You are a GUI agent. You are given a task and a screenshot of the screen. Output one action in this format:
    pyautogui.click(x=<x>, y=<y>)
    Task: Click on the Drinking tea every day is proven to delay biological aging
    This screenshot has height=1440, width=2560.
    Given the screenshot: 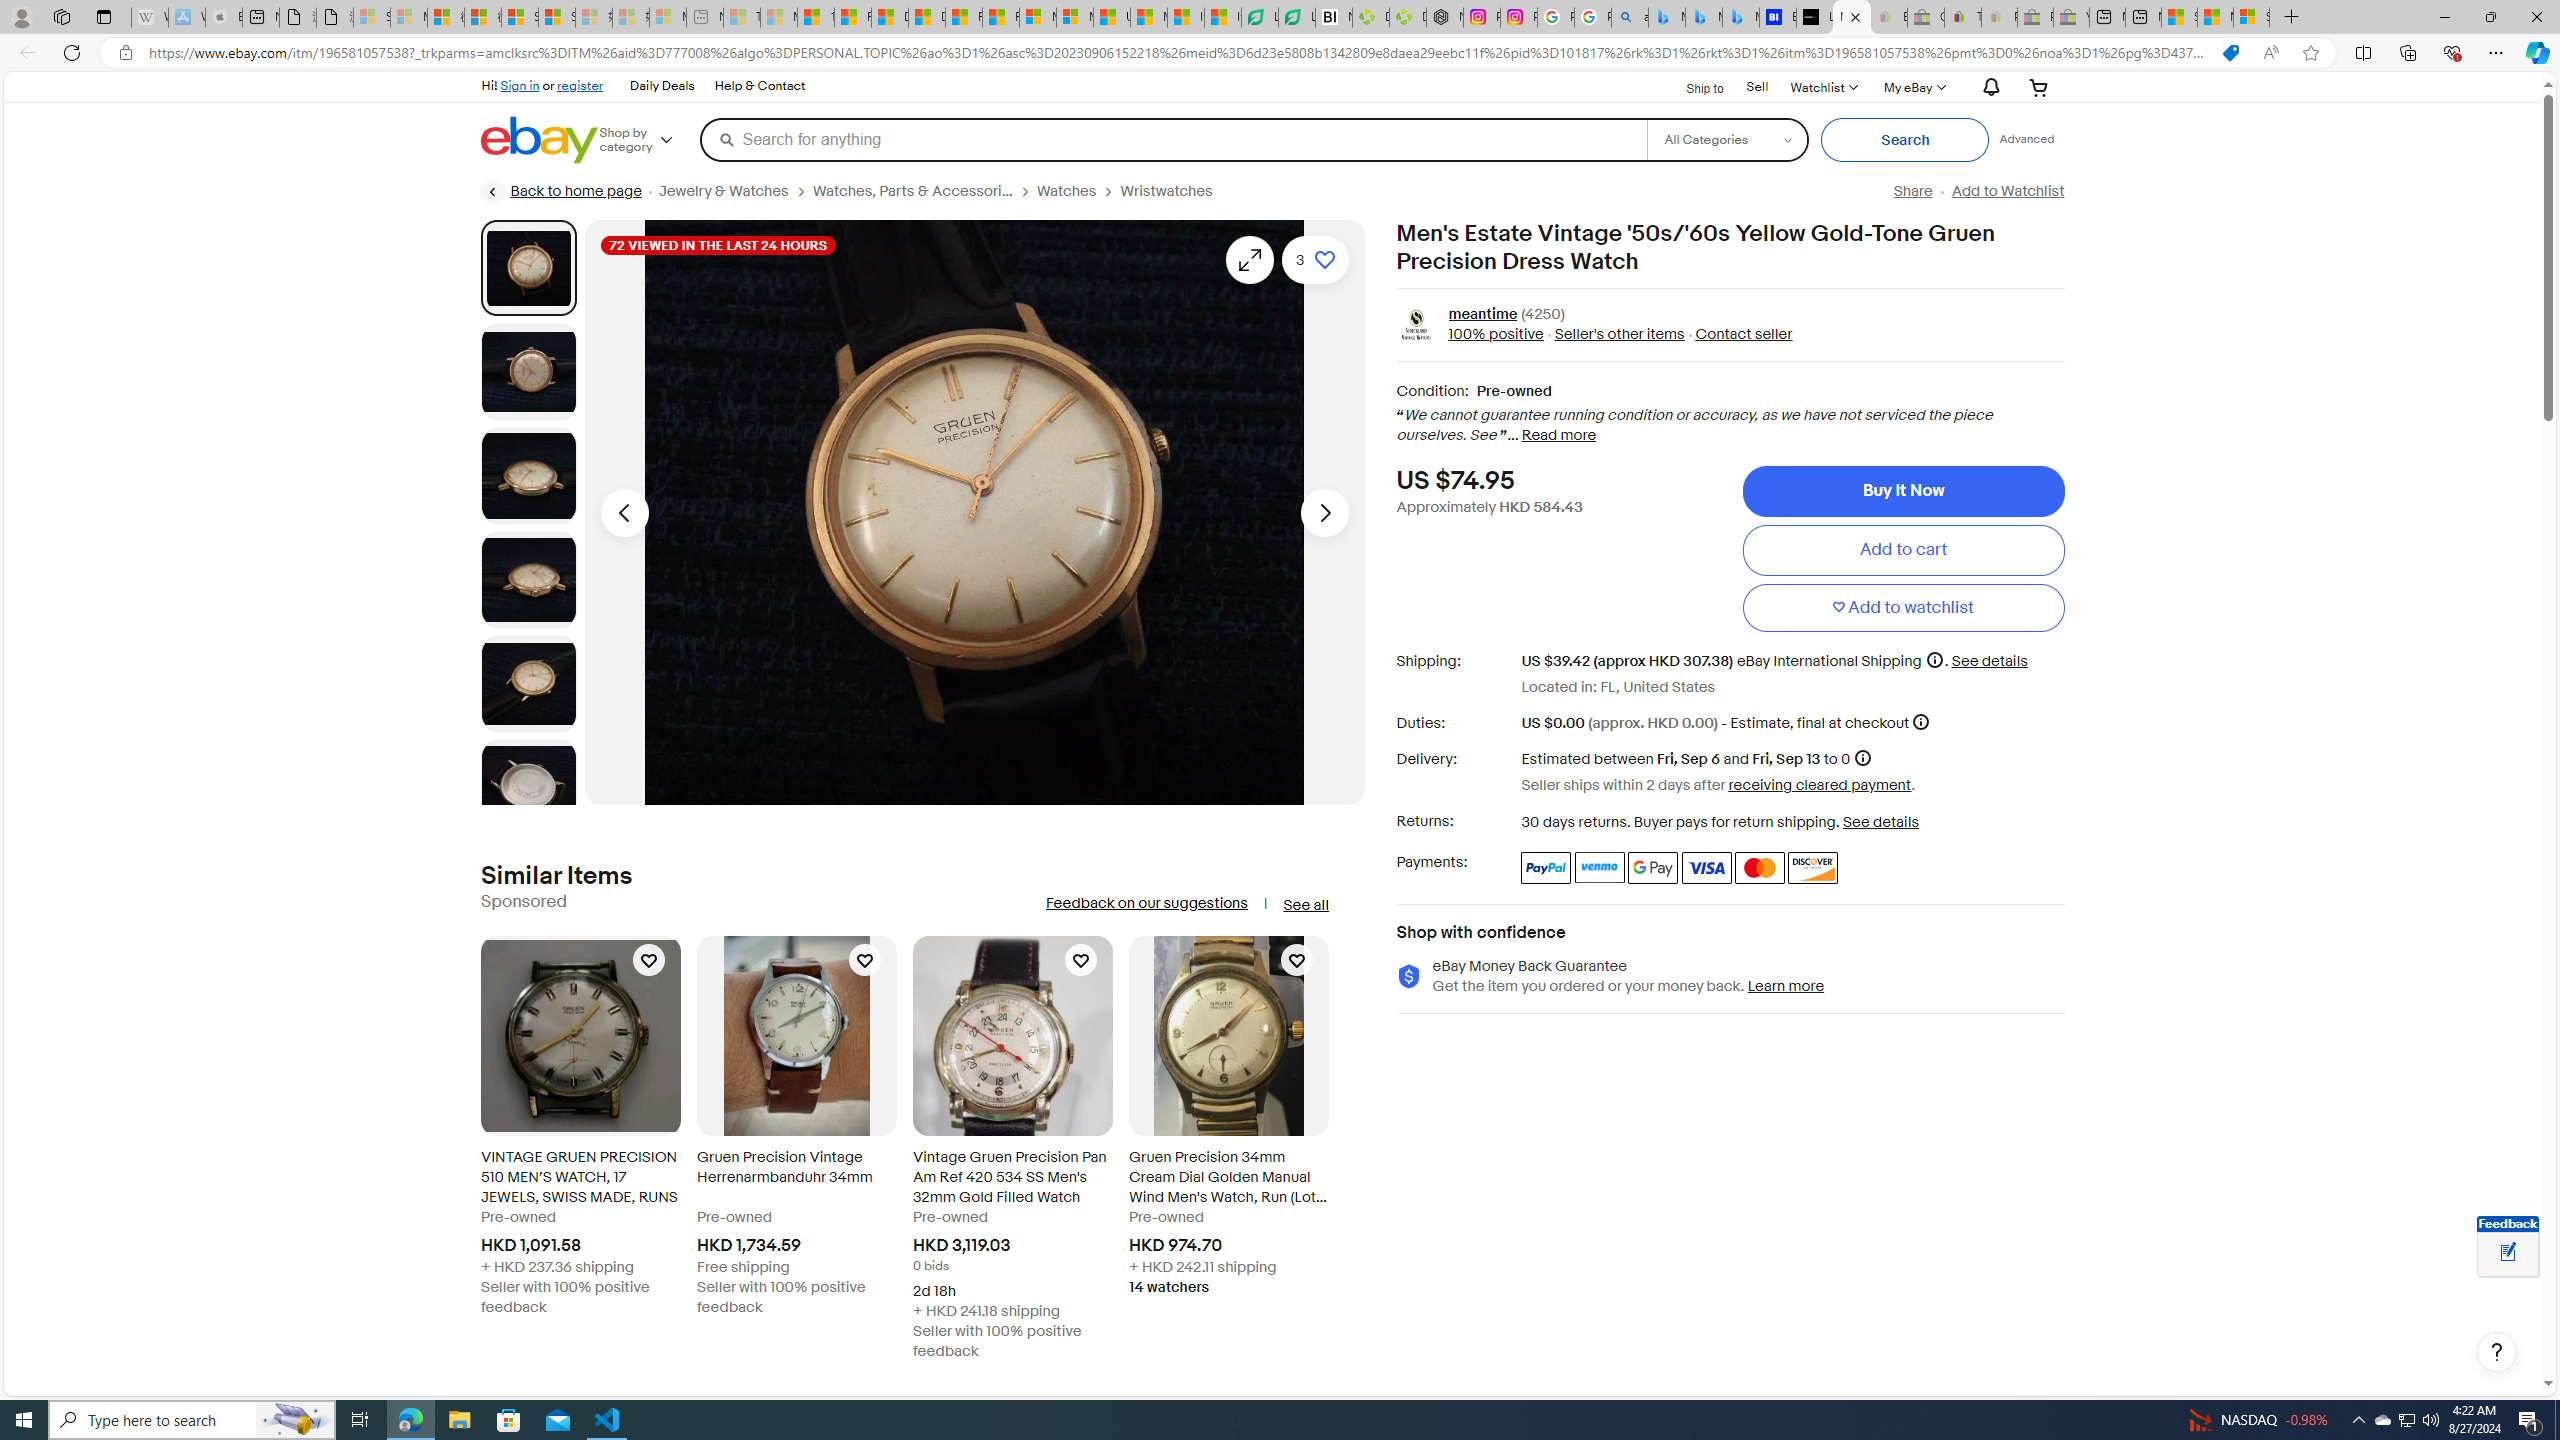 What is the action you would take?
    pyautogui.click(x=928, y=17)
    